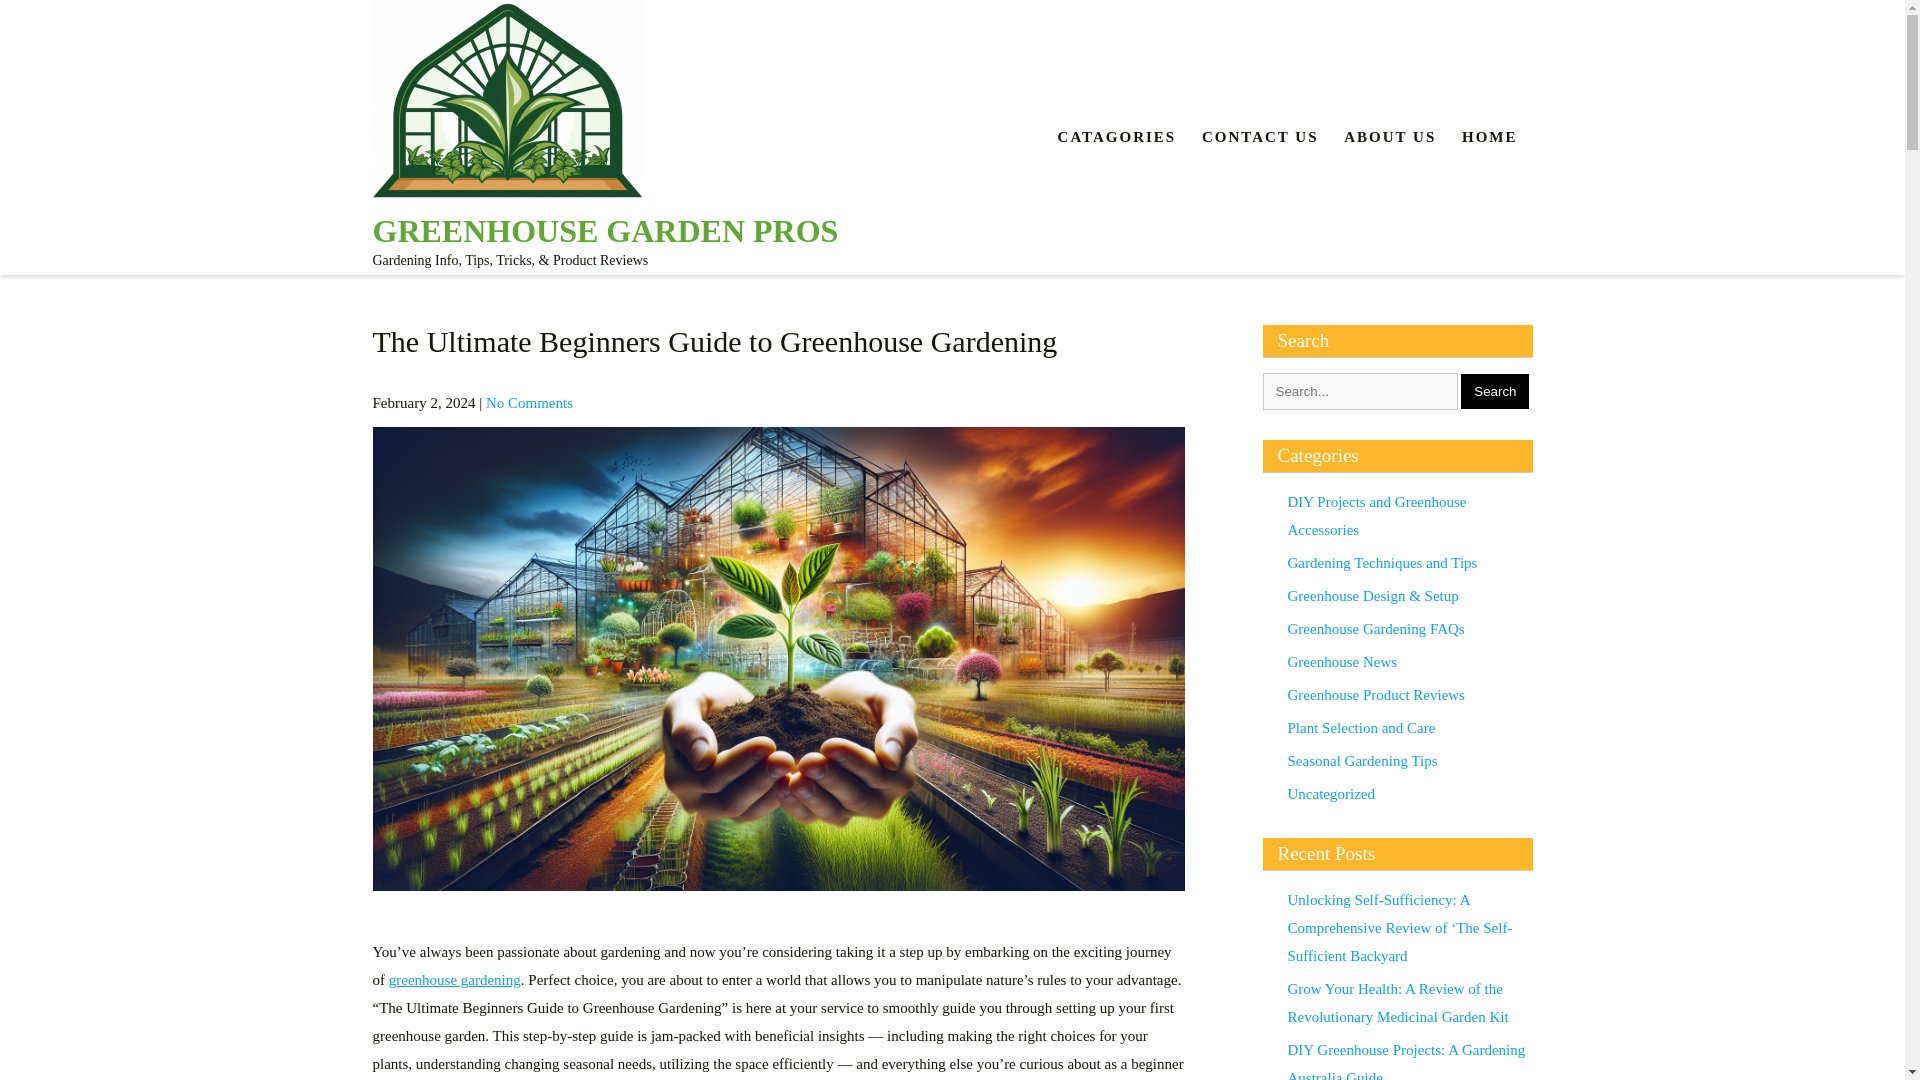 The height and width of the screenshot is (1080, 1920). Describe the element at coordinates (1390, 136) in the screenshot. I see `ABOUT US` at that location.